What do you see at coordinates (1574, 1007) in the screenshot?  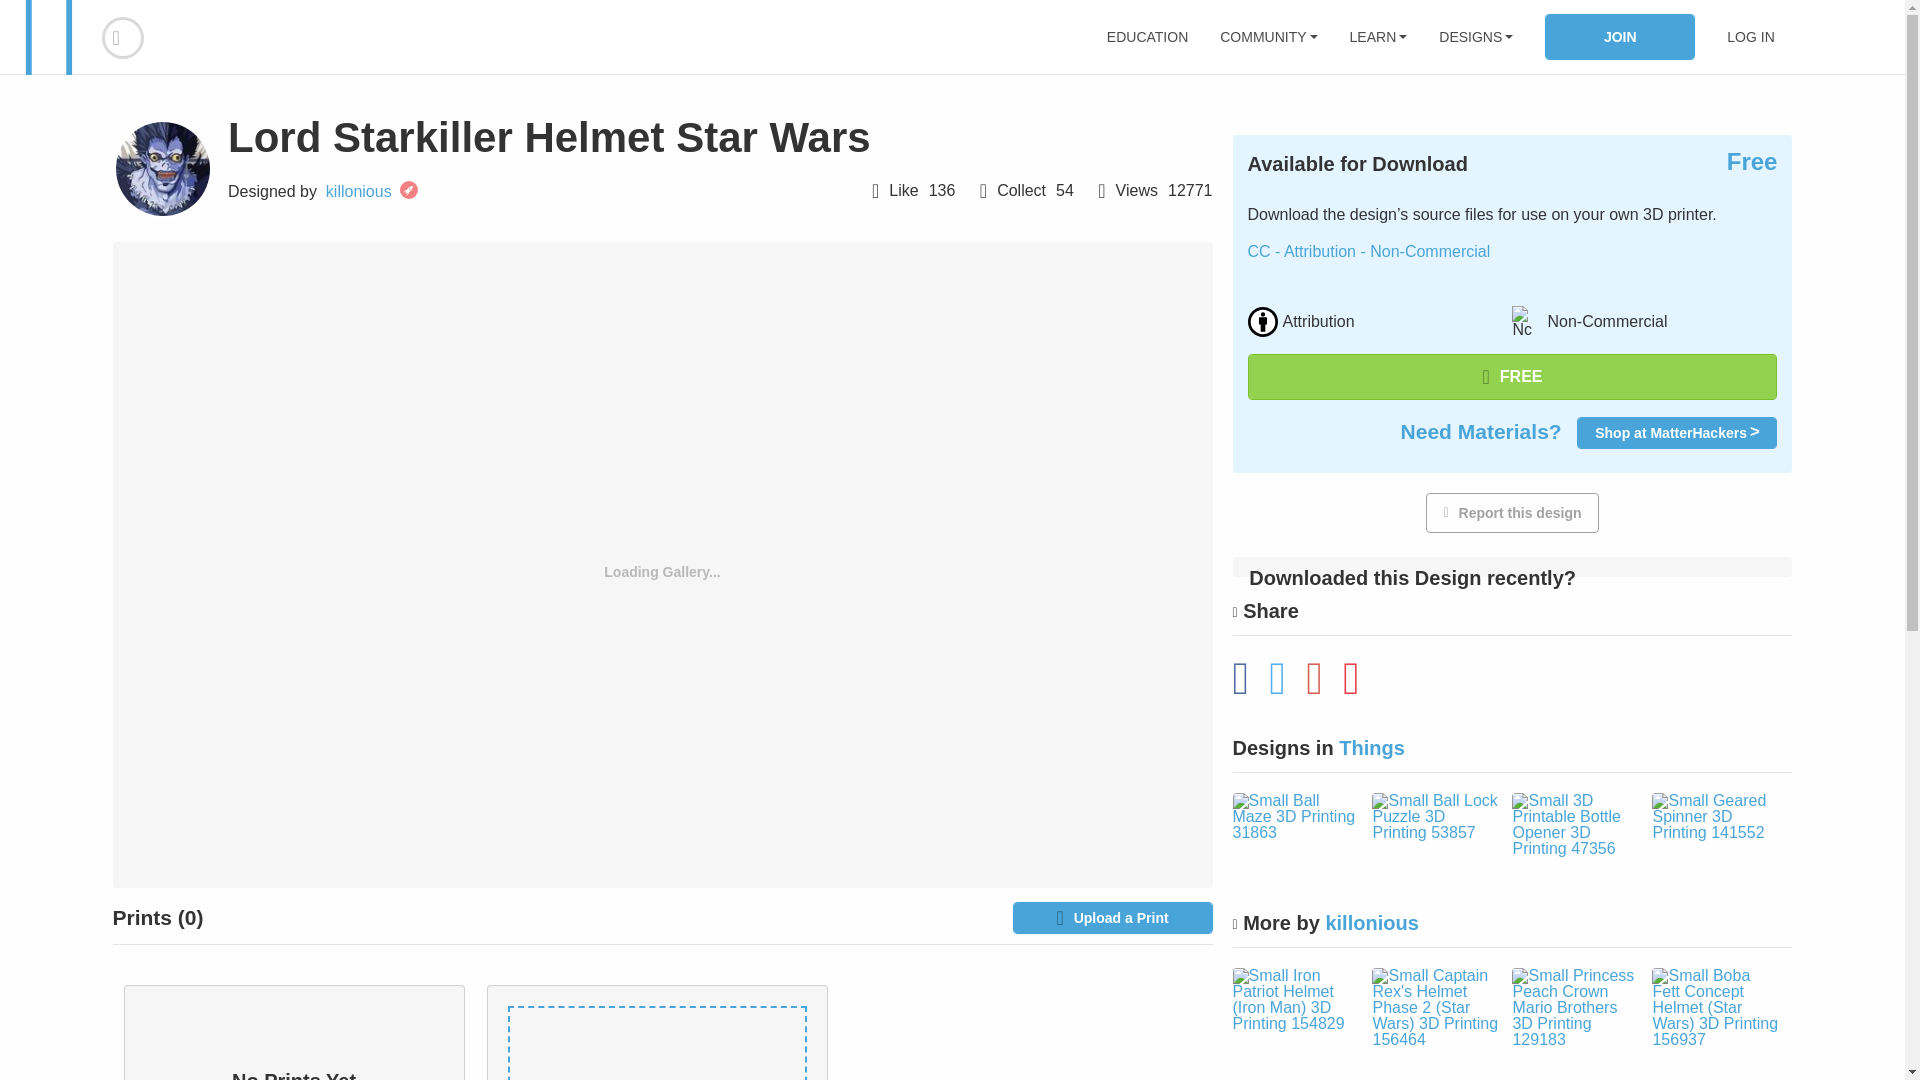 I see `Small Princess Peach Crown Mario Brothers 3D Printing 129183` at bounding box center [1574, 1007].